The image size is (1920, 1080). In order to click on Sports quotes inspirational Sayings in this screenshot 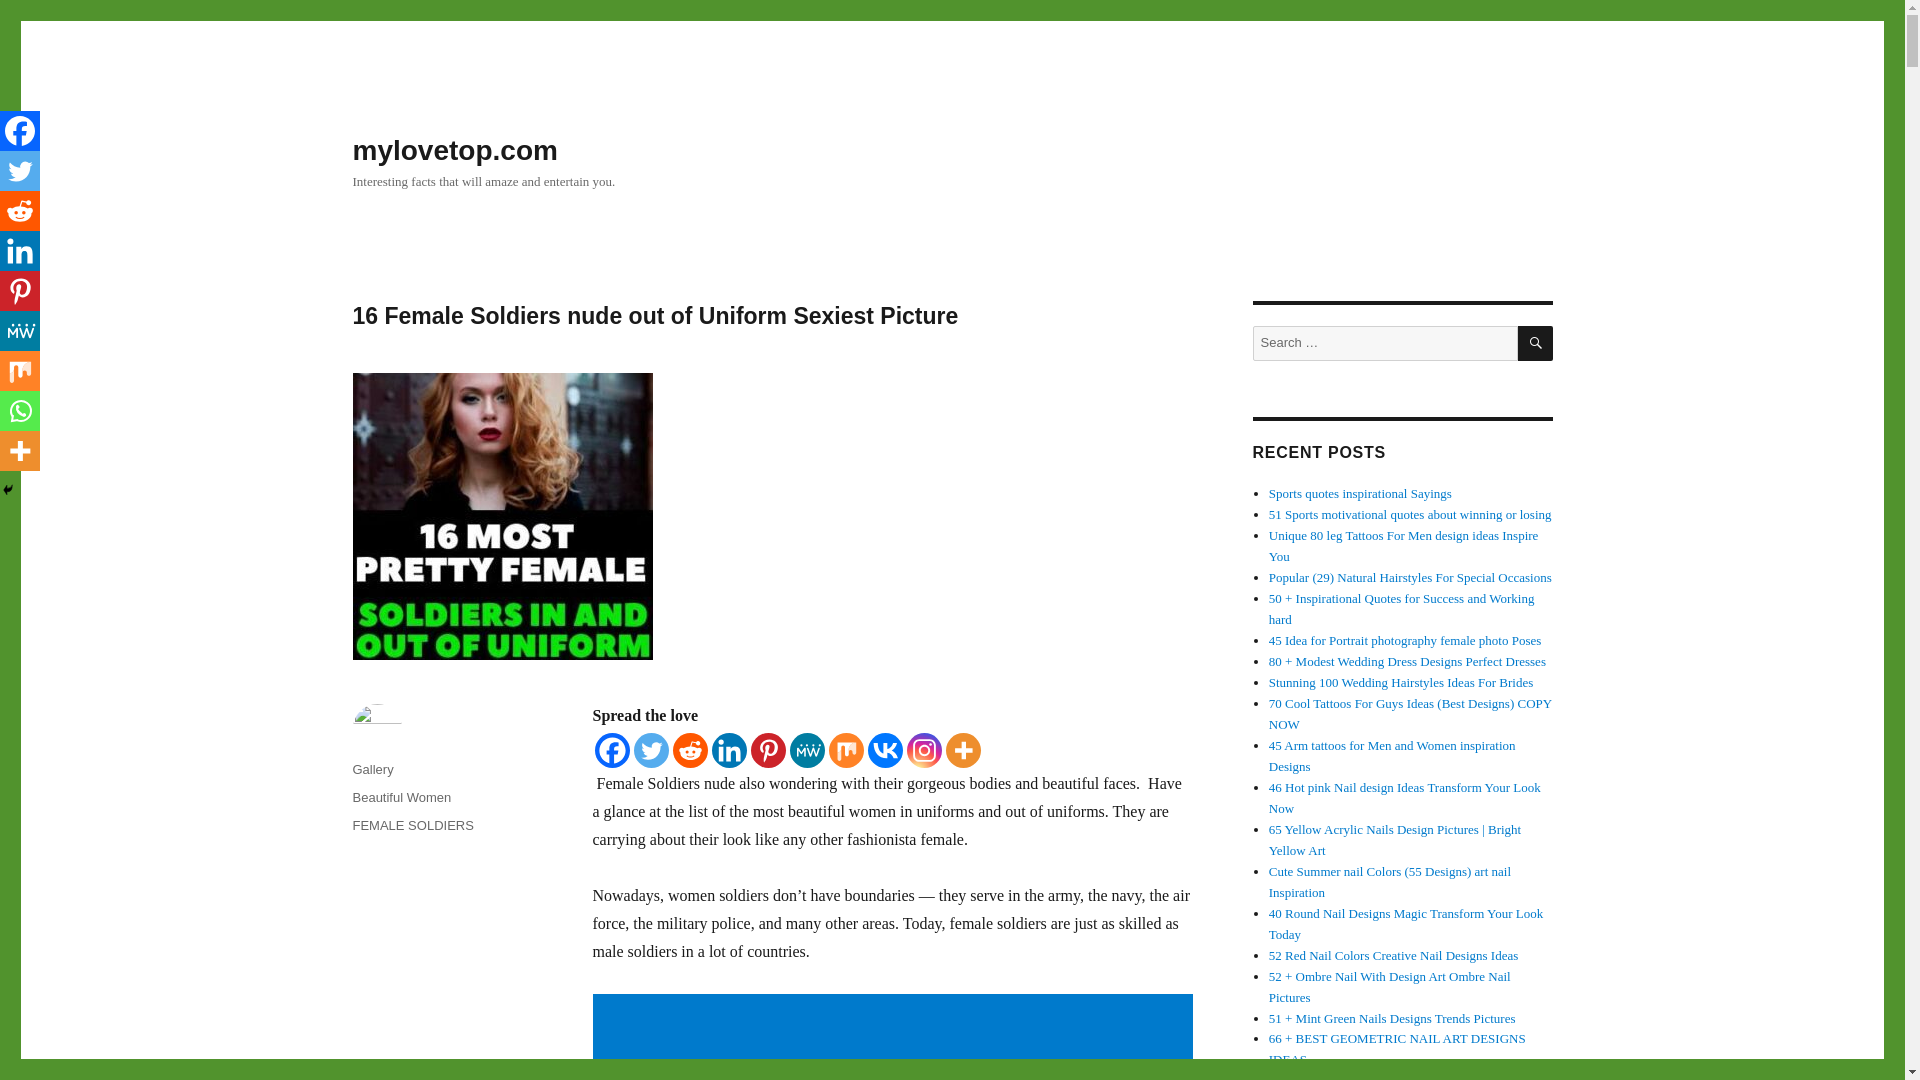, I will do `click(1360, 494)`.